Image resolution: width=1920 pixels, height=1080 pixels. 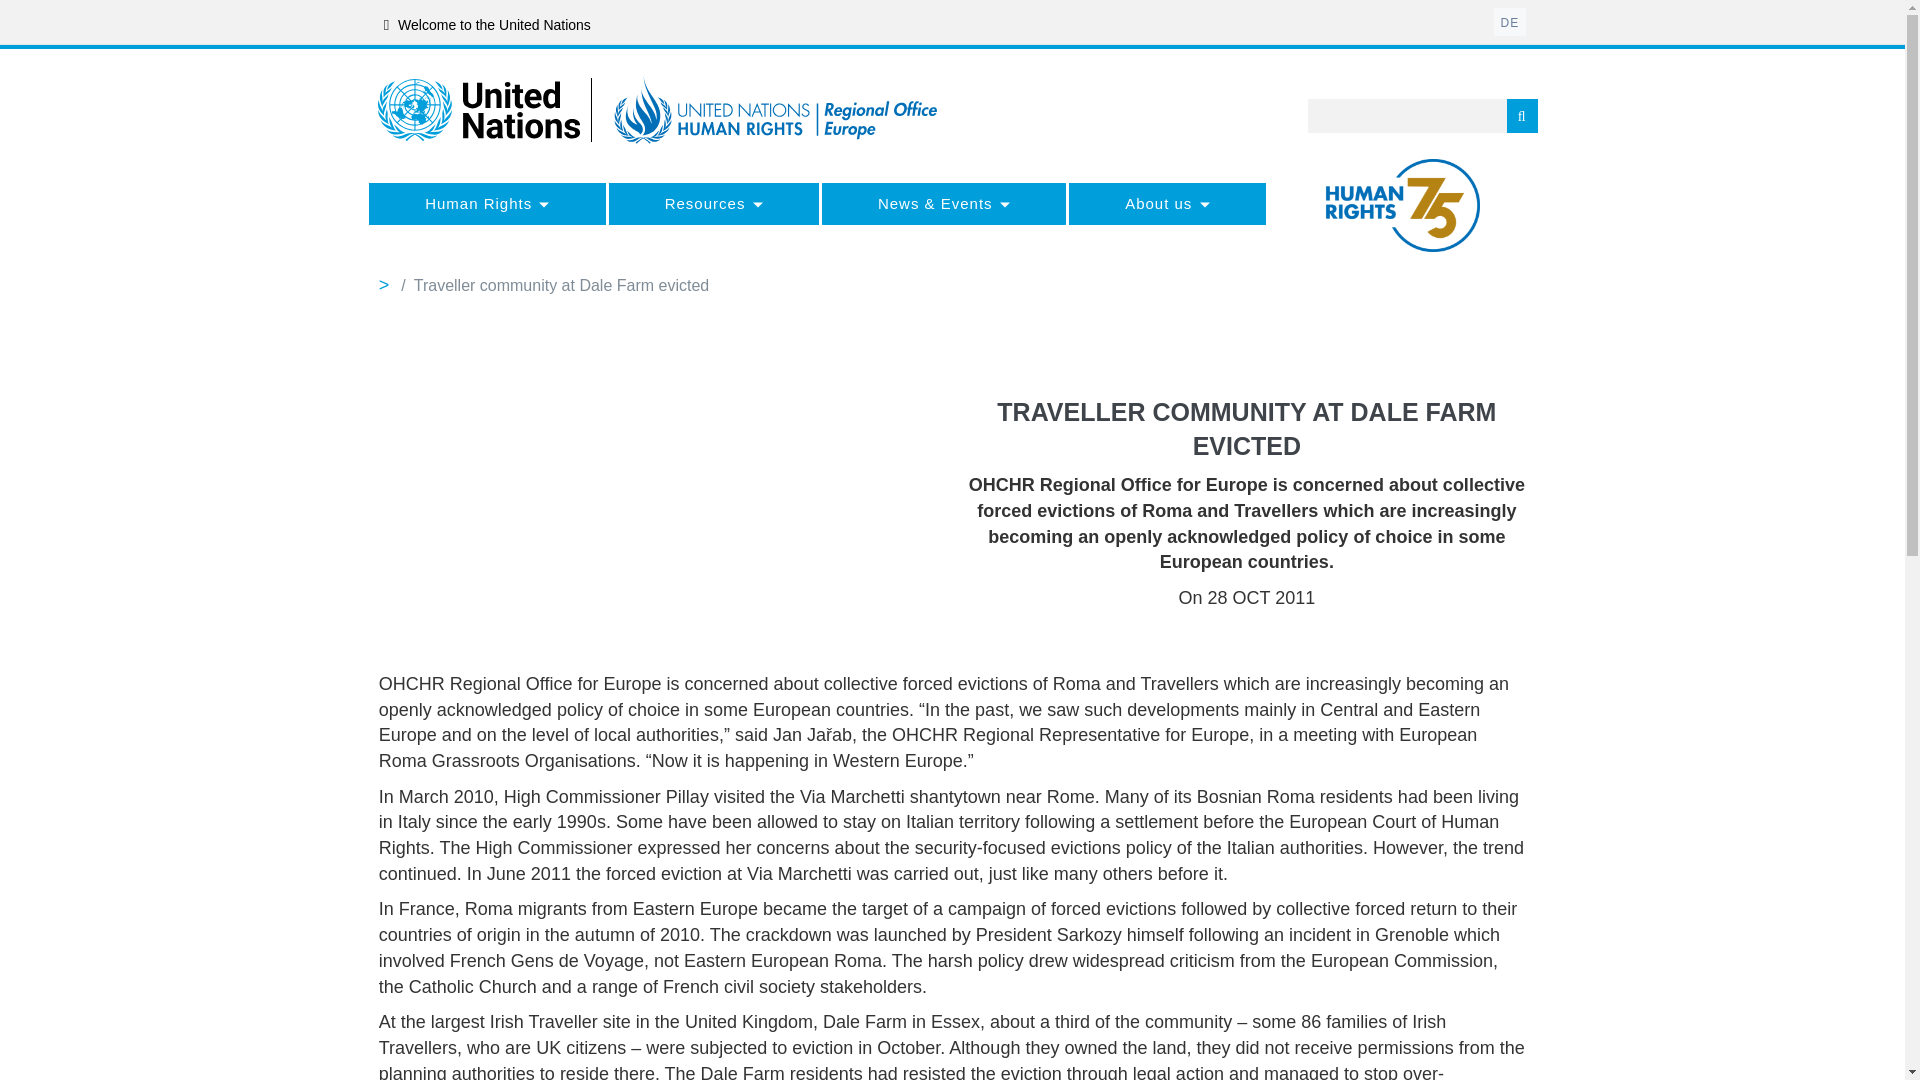 I want to click on Human Rights, so click(x=487, y=203).